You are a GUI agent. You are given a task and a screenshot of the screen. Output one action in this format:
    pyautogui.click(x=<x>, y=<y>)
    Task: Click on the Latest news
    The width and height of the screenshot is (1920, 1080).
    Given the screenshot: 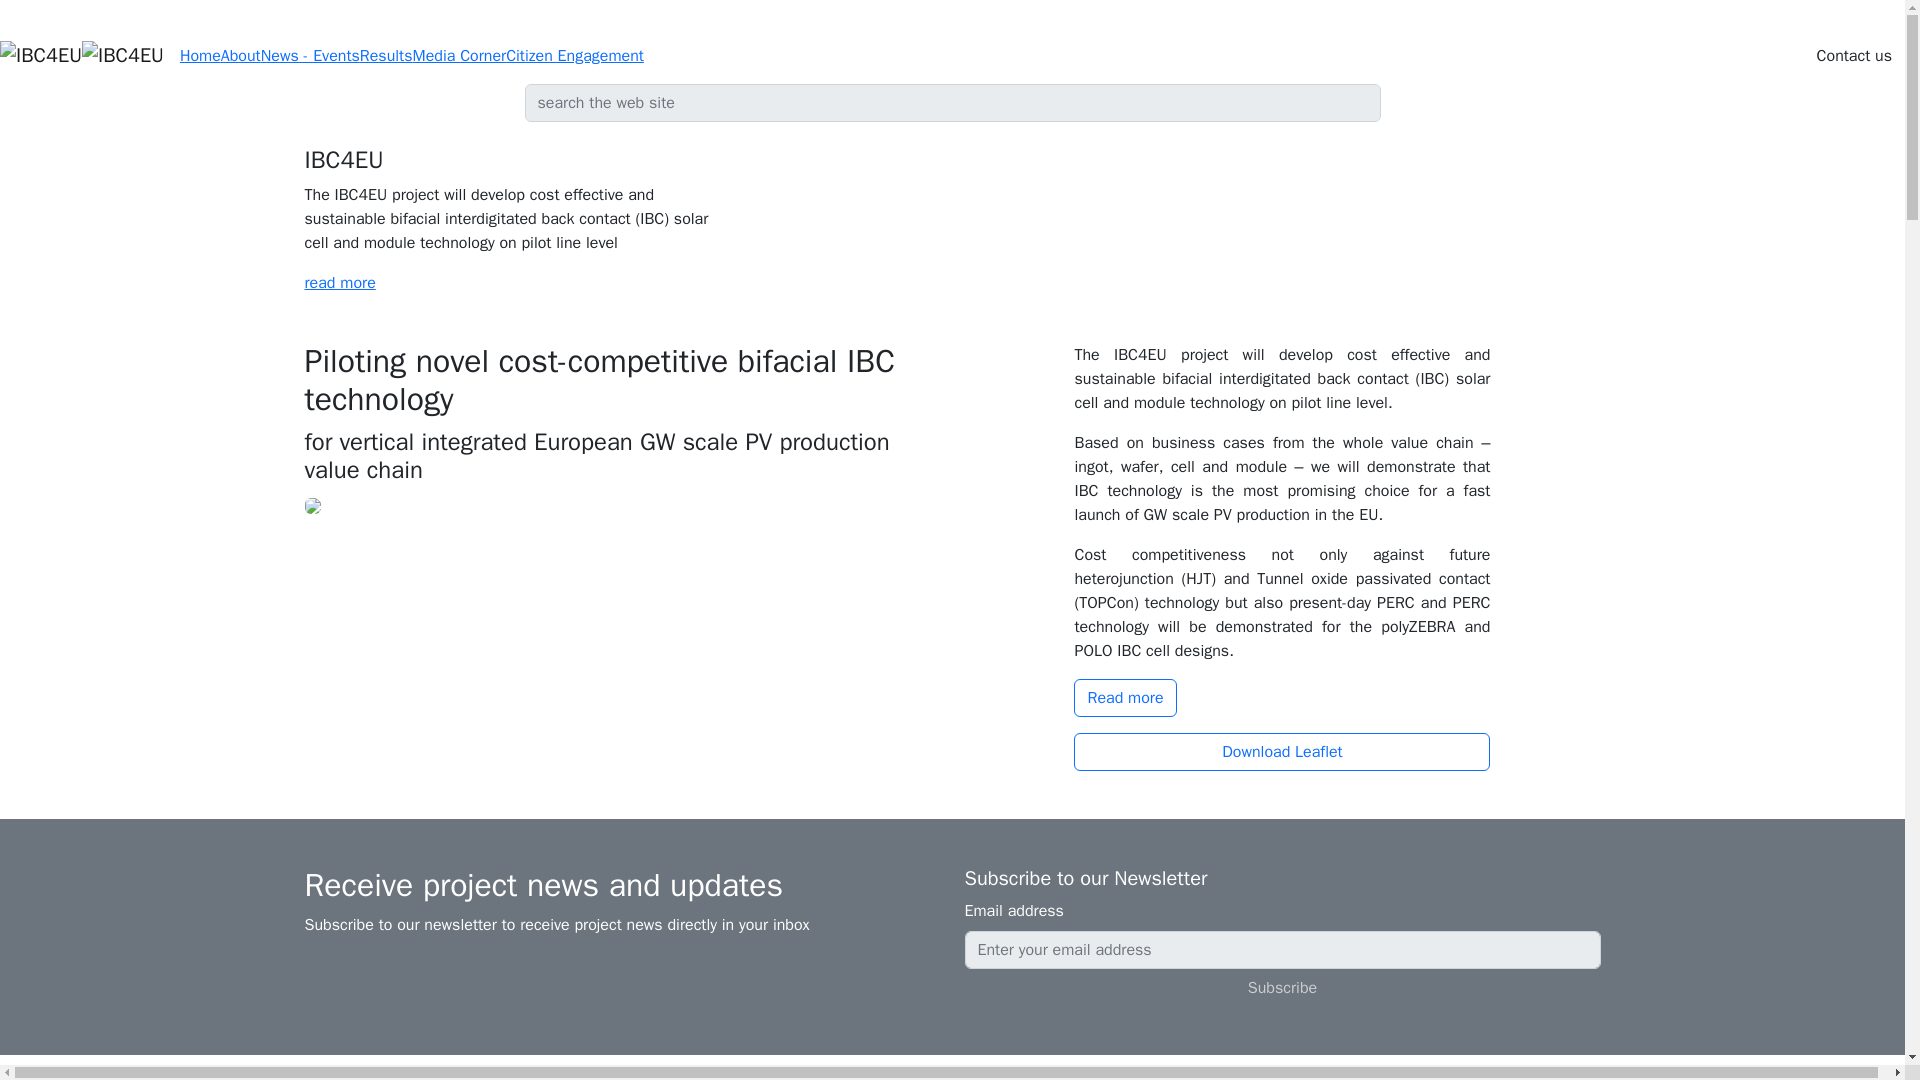 What is the action you would take?
    pyautogui.click(x=952, y=1068)
    